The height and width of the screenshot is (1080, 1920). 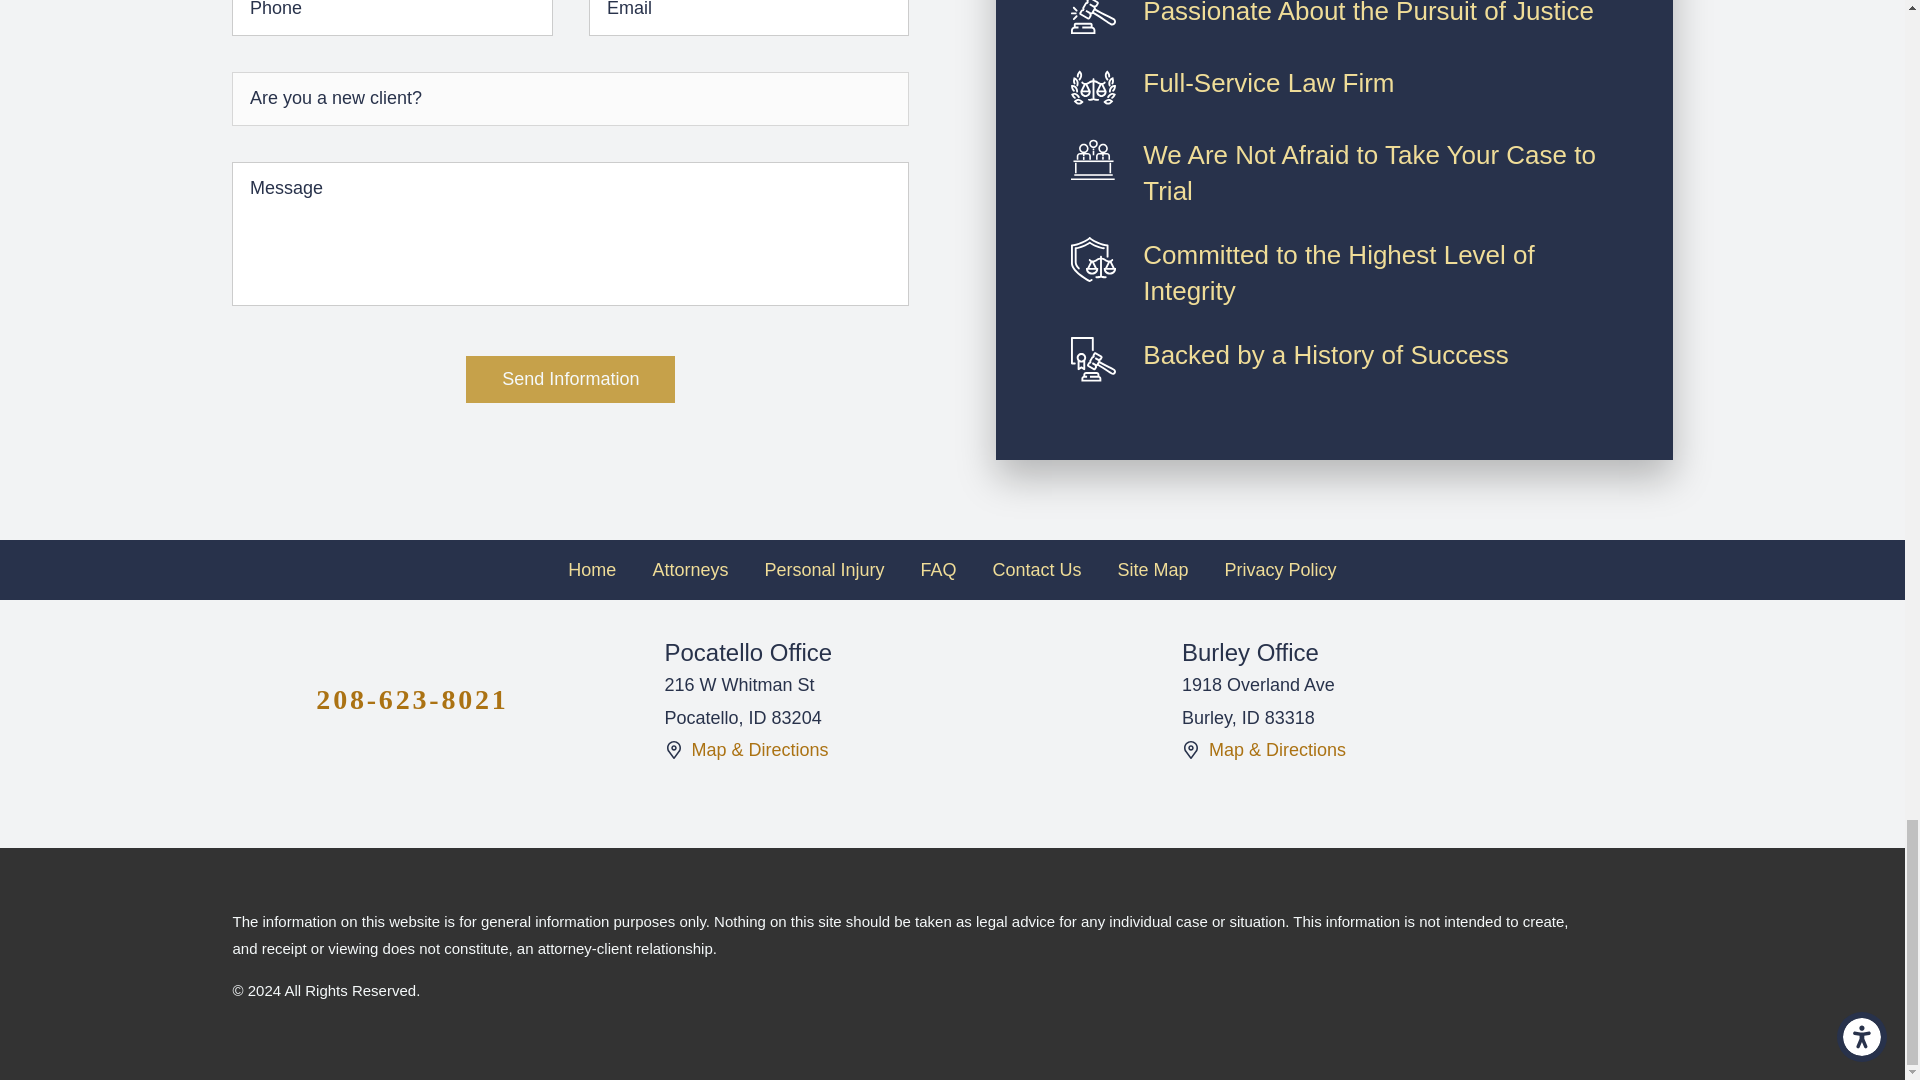 I want to click on Site Icon, so click(x=1191, y=750).